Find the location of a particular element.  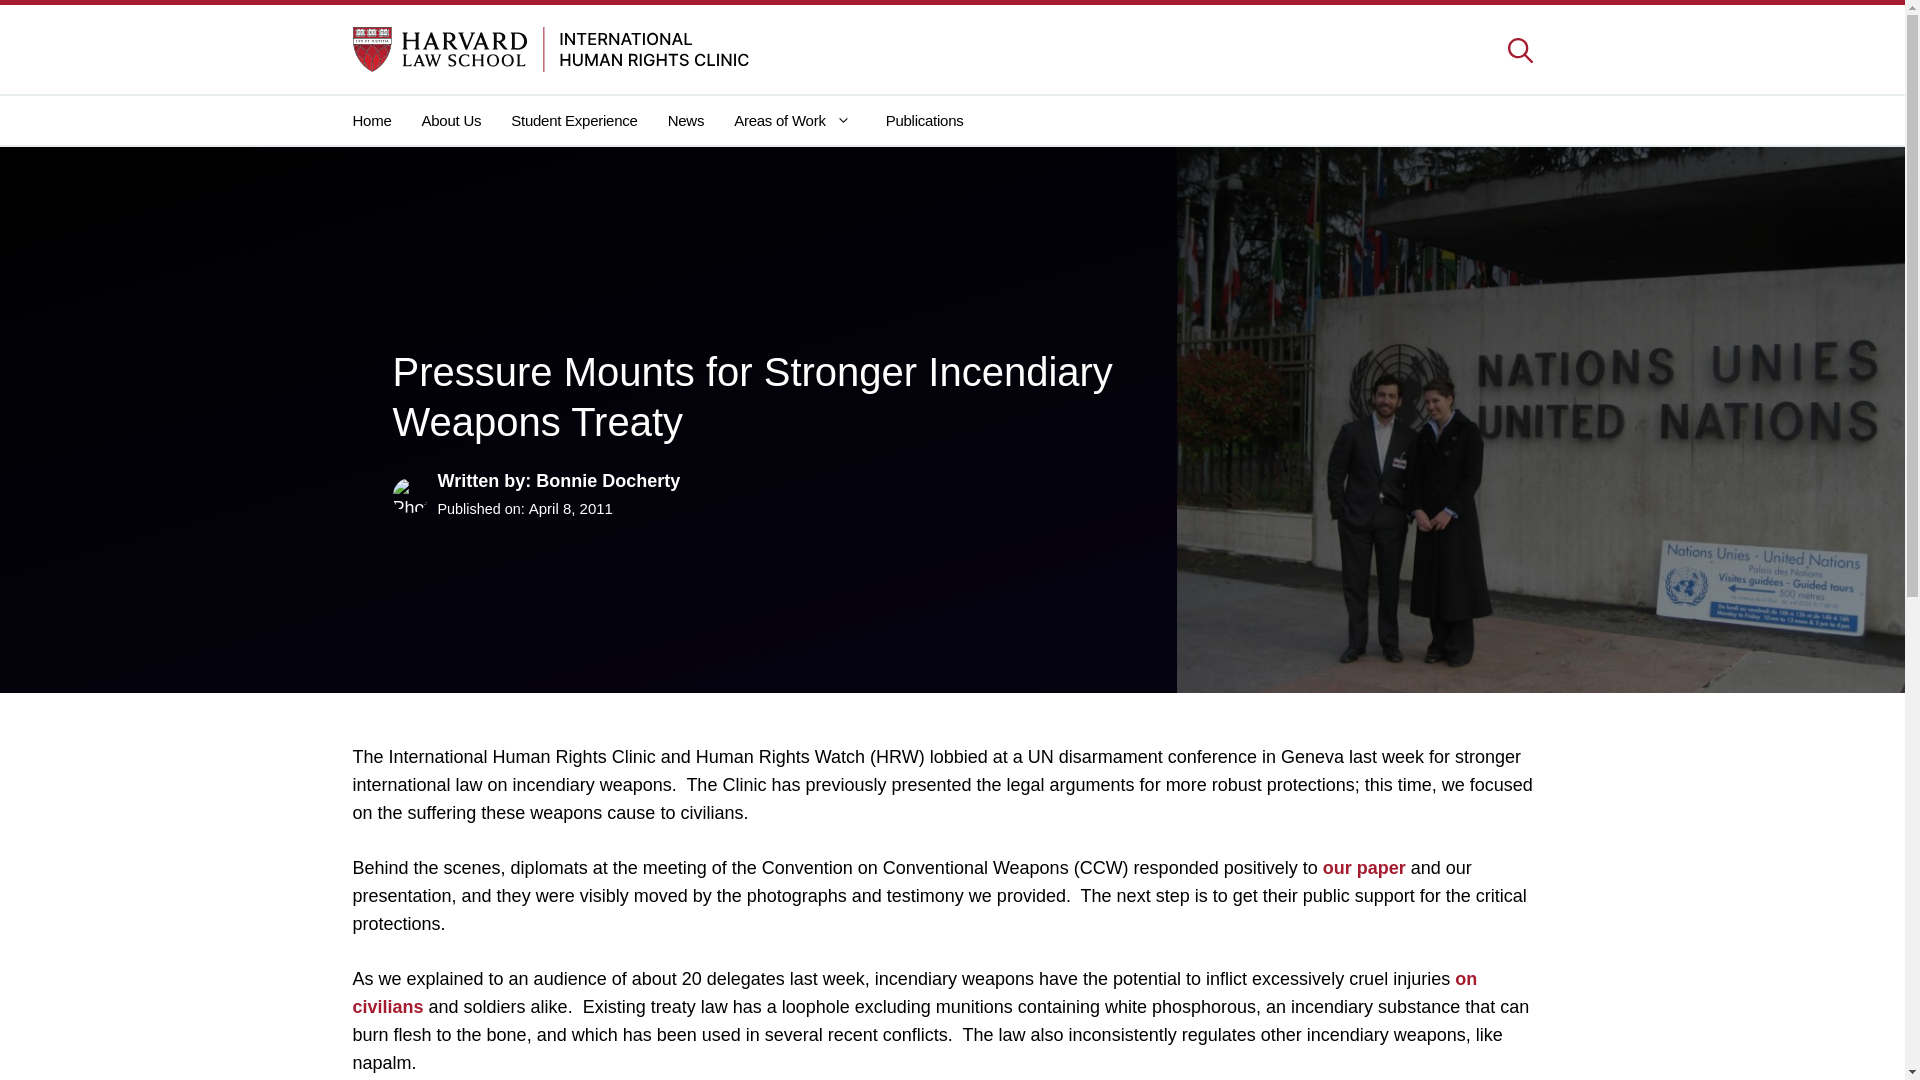

Areas of Work is located at coordinates (794, 120).